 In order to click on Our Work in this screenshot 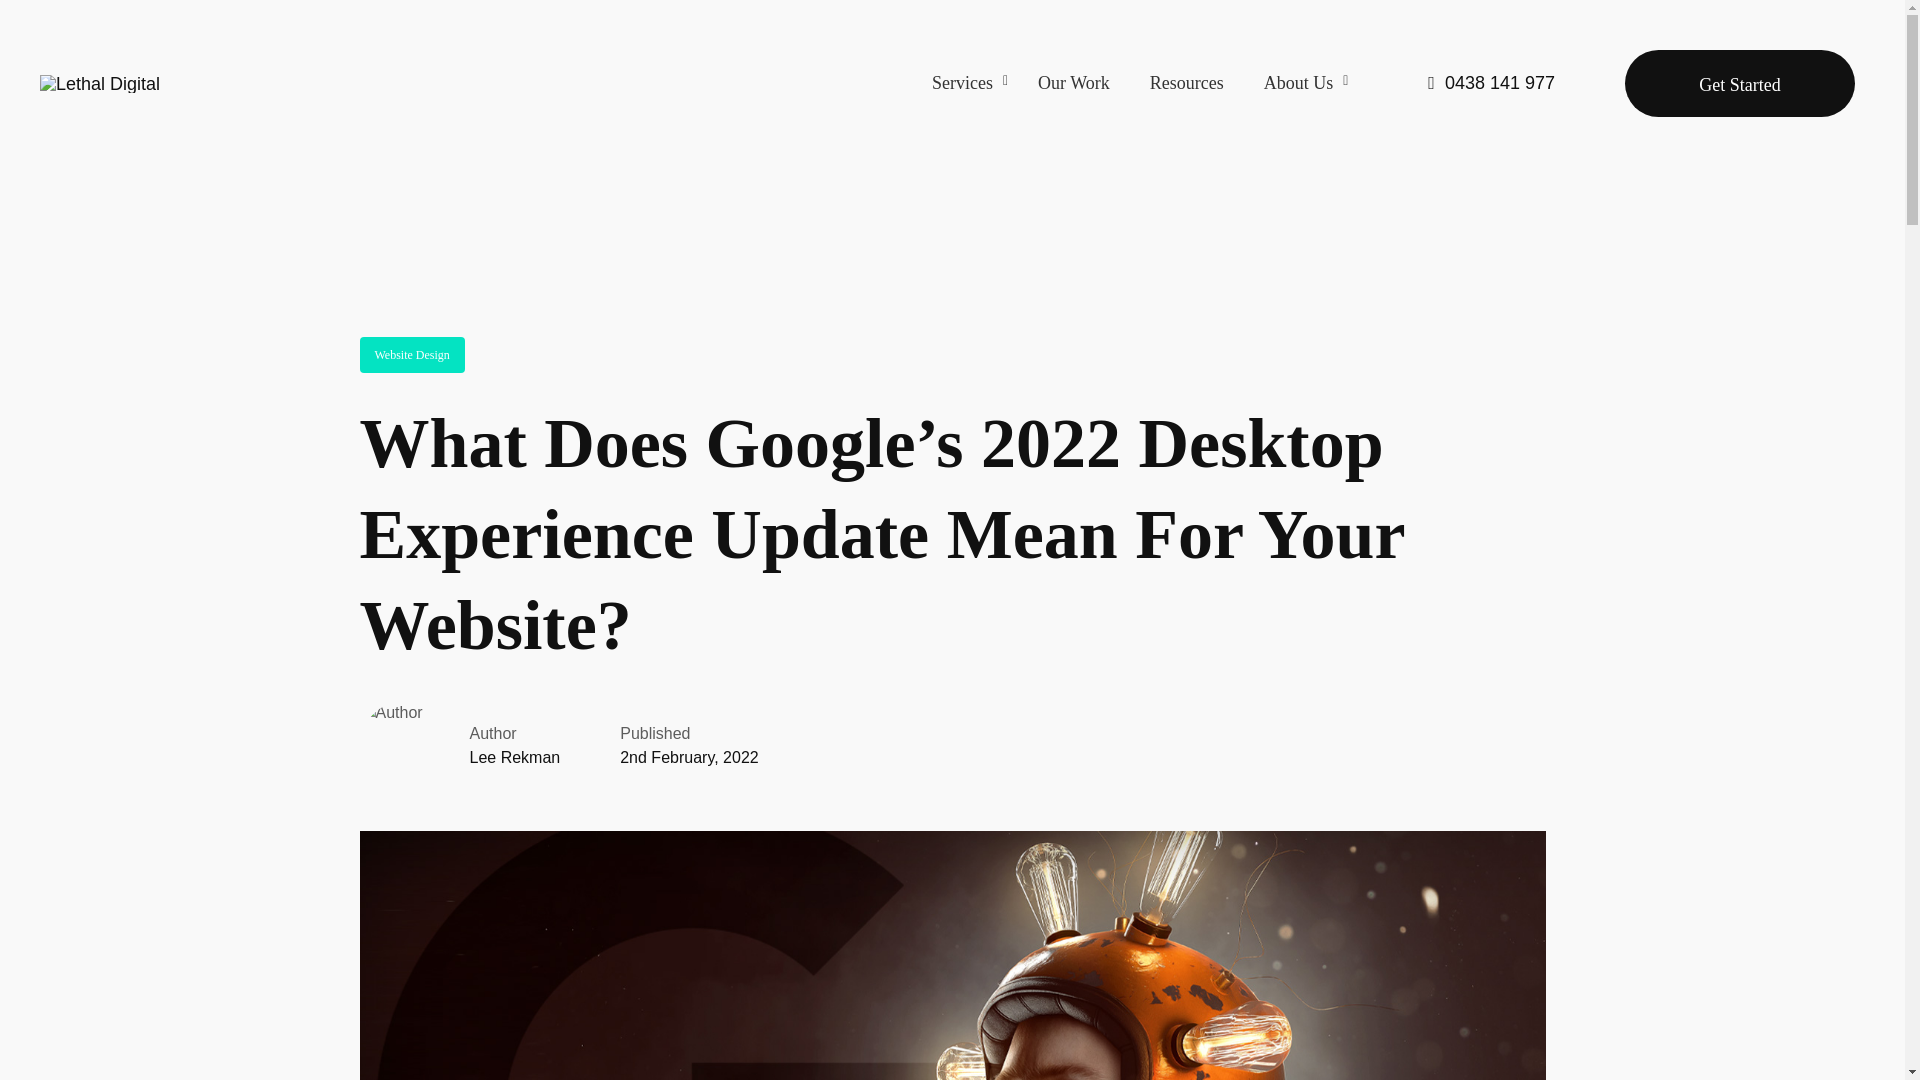, I will do `click(974, 84)`.